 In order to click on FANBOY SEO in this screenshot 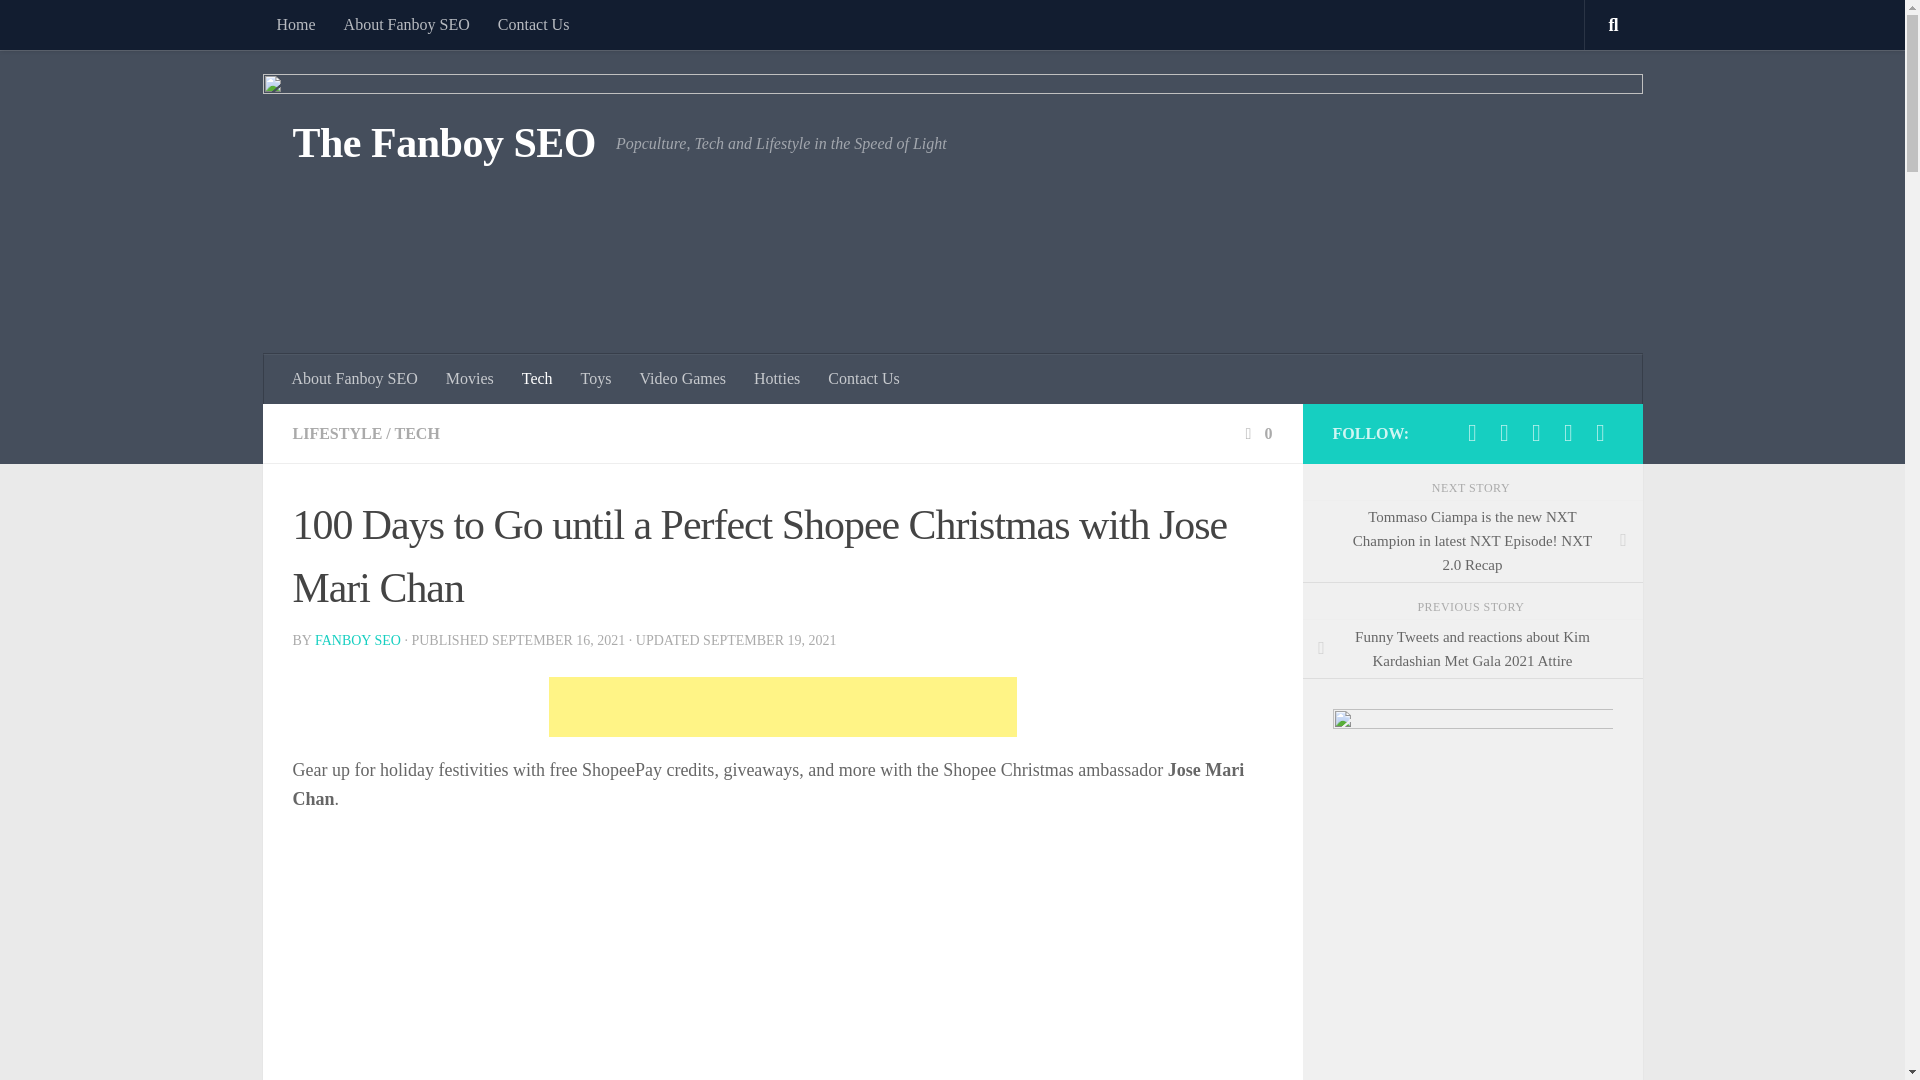, I will do `click(358, 640)`.